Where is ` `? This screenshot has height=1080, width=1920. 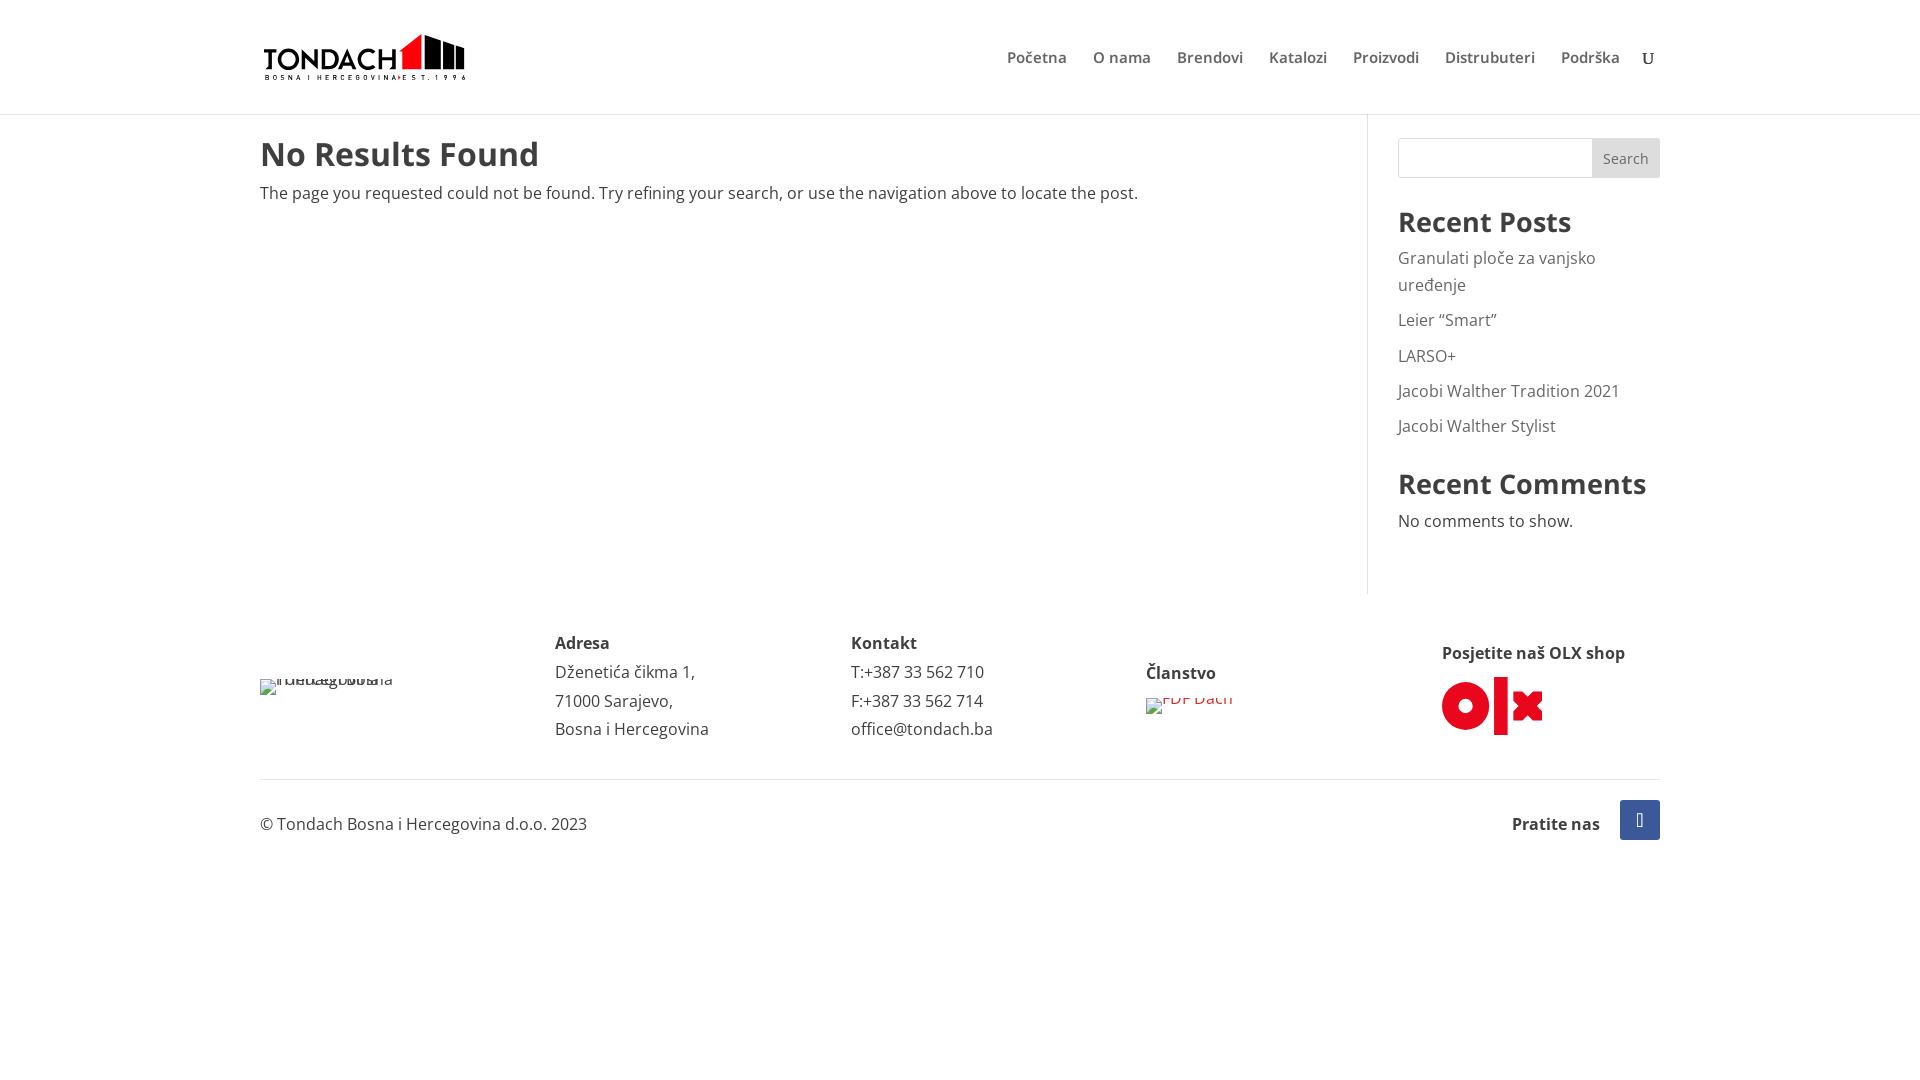   is located at coordinates (1190, 706).